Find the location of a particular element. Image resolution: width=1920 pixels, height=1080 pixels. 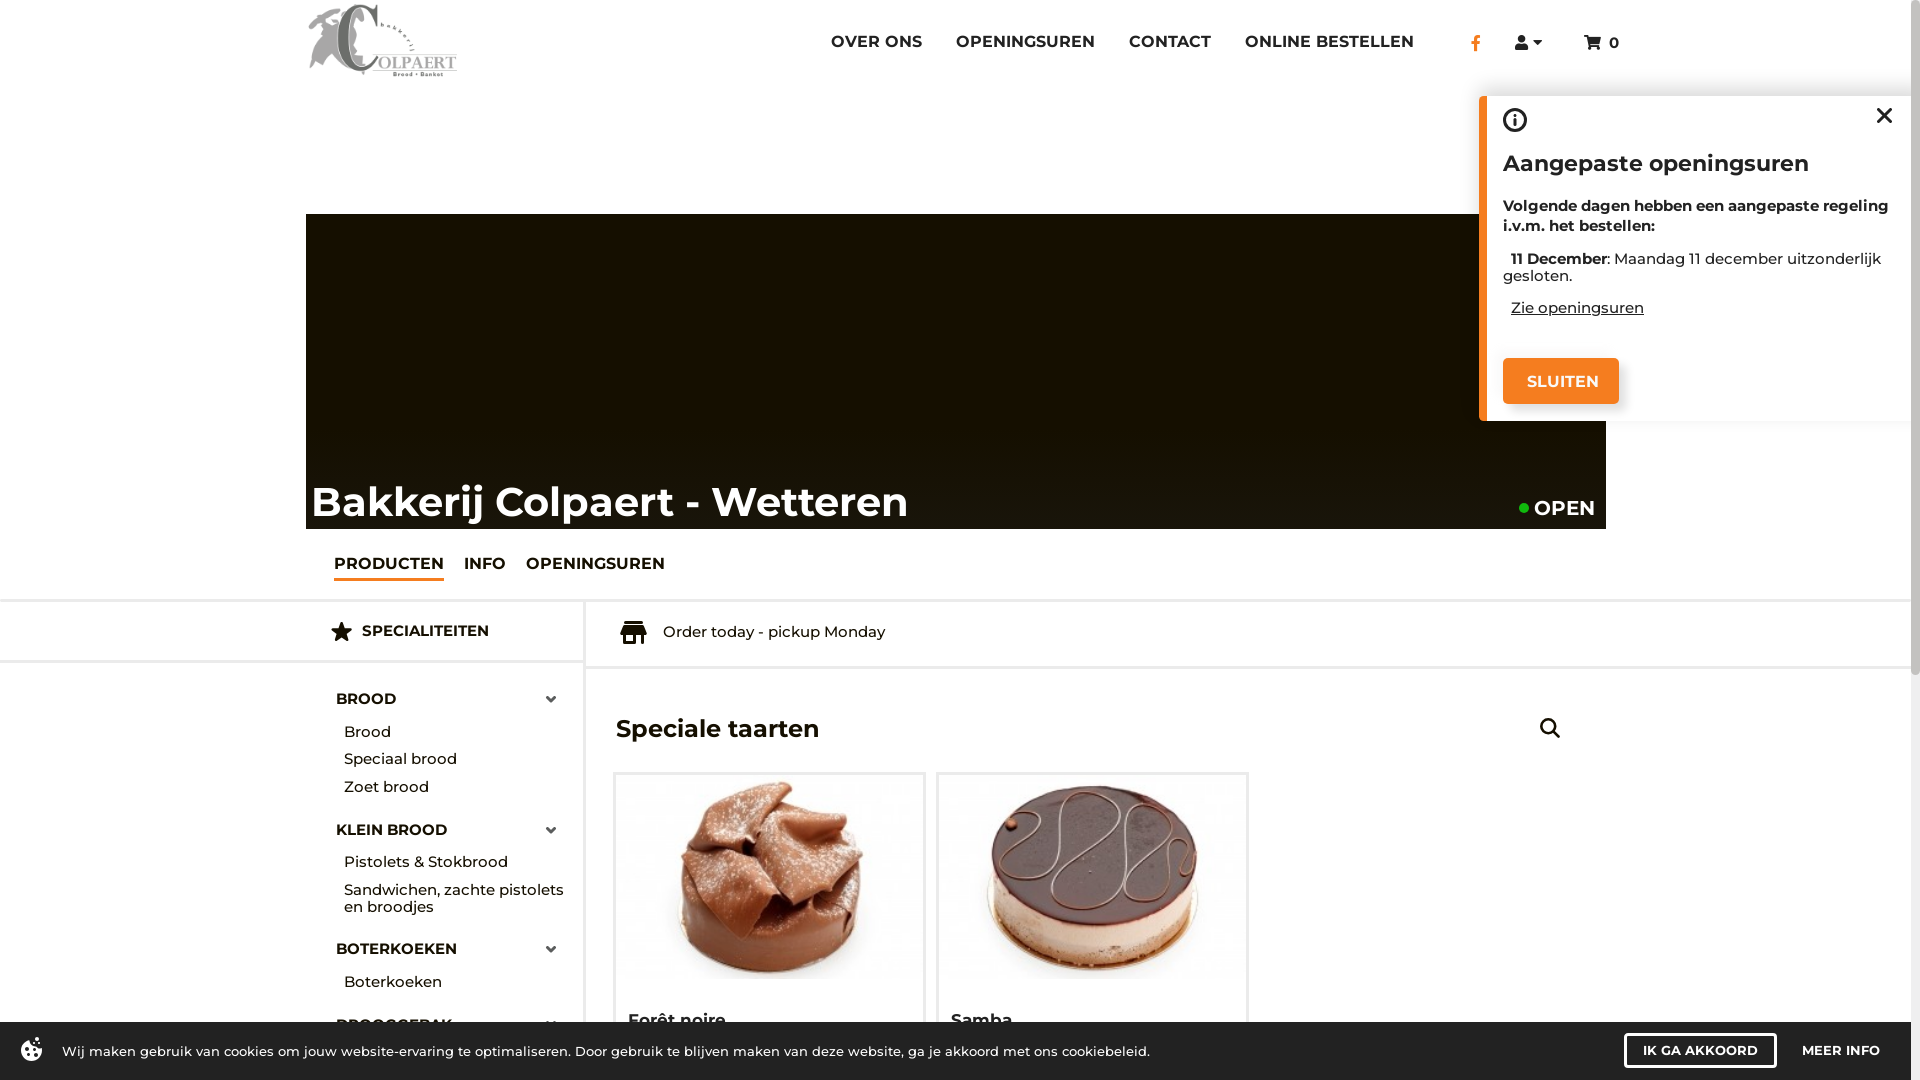

OPENINGSUREN is located at coordinates (1026, 43).